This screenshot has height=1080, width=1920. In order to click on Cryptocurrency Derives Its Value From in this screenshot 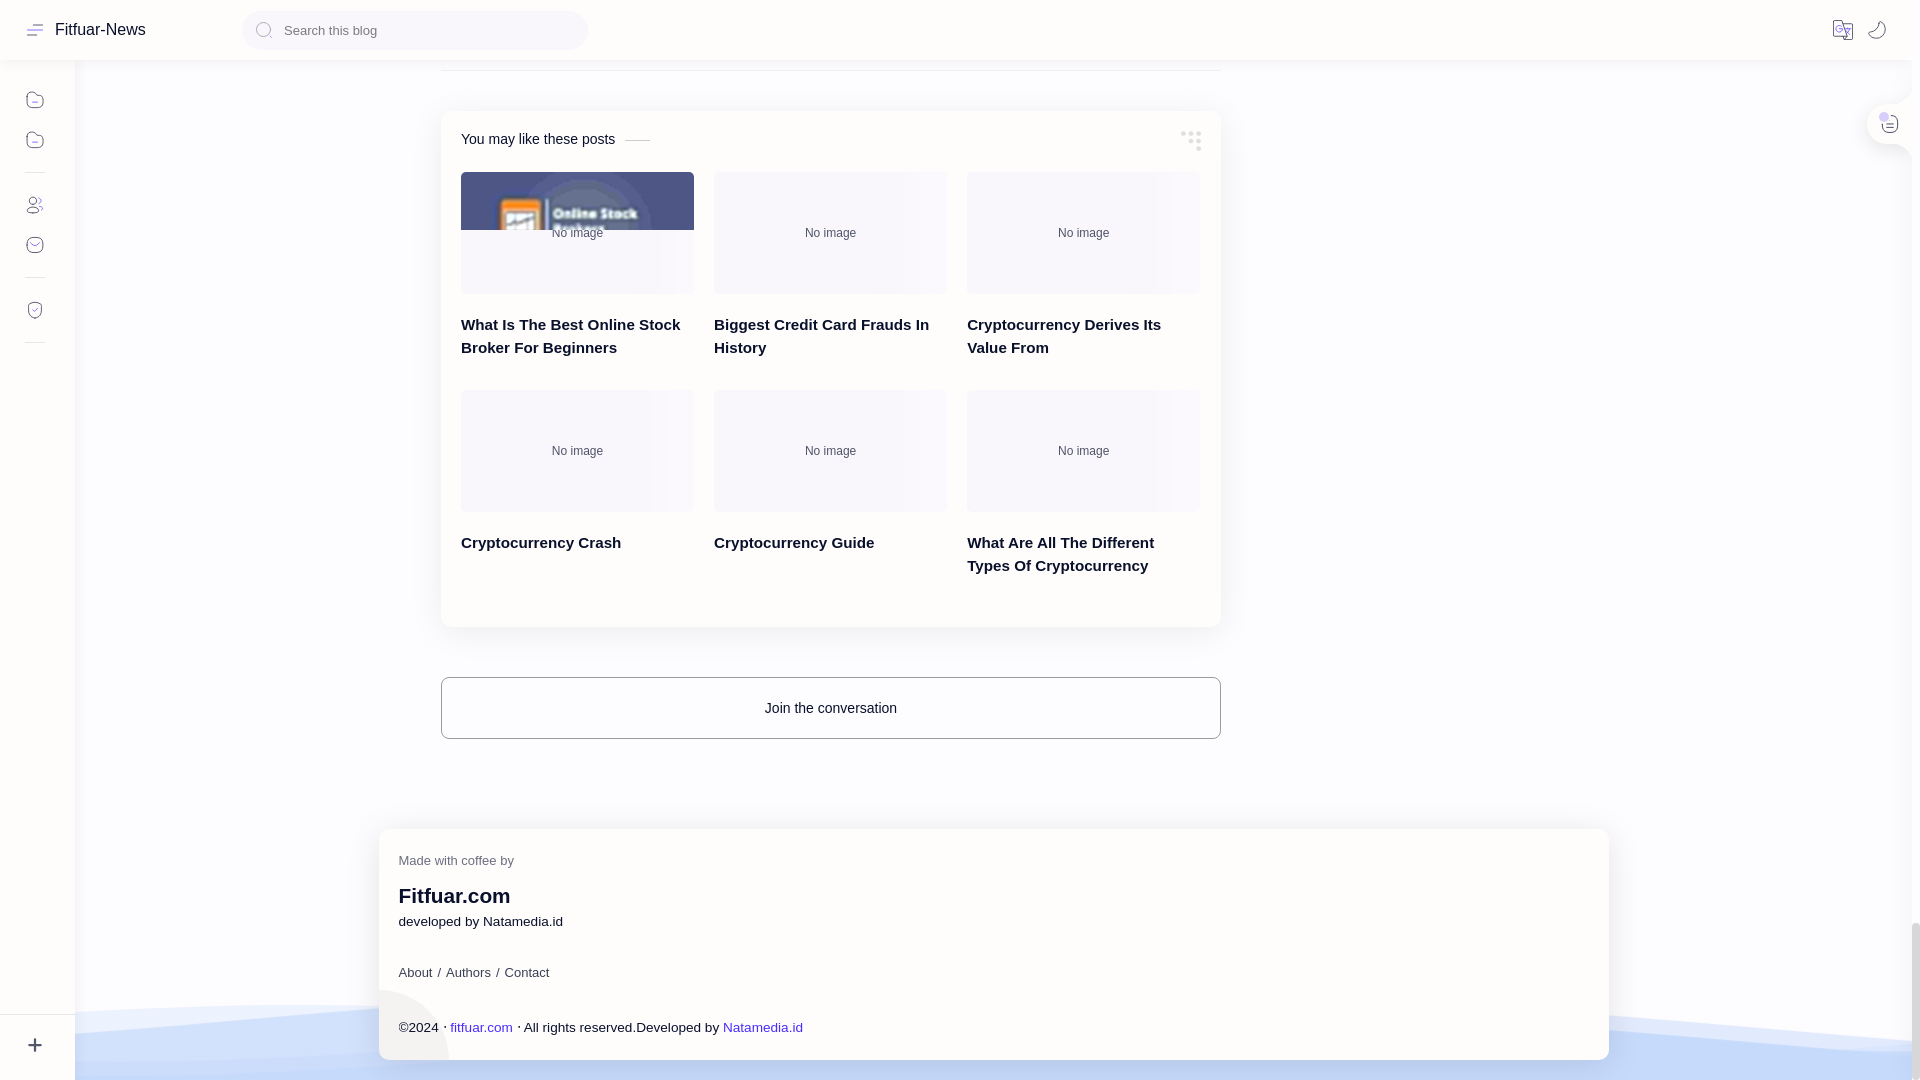, I will do `click(1084, 232)`.